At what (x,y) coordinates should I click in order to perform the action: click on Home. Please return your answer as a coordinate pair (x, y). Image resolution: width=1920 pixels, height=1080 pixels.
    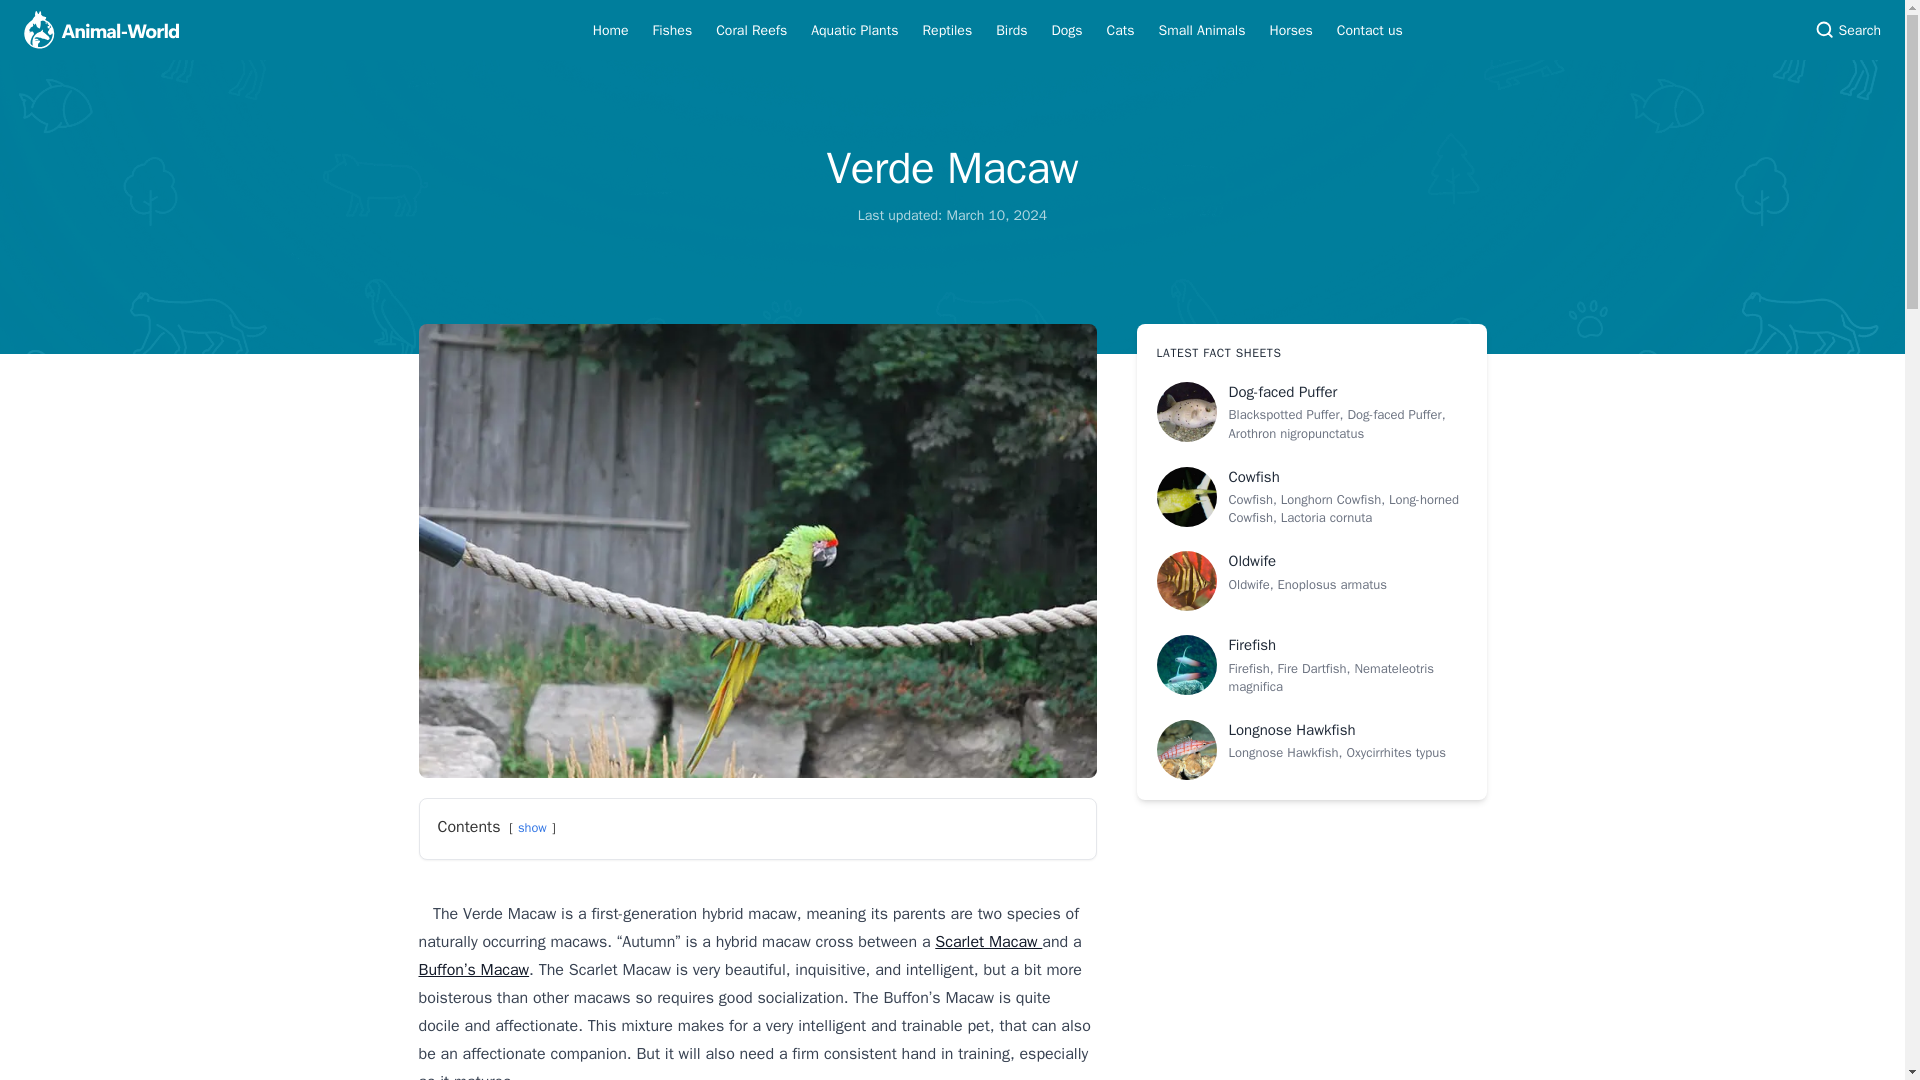
    Looking at the image, I should click on (611, 30).